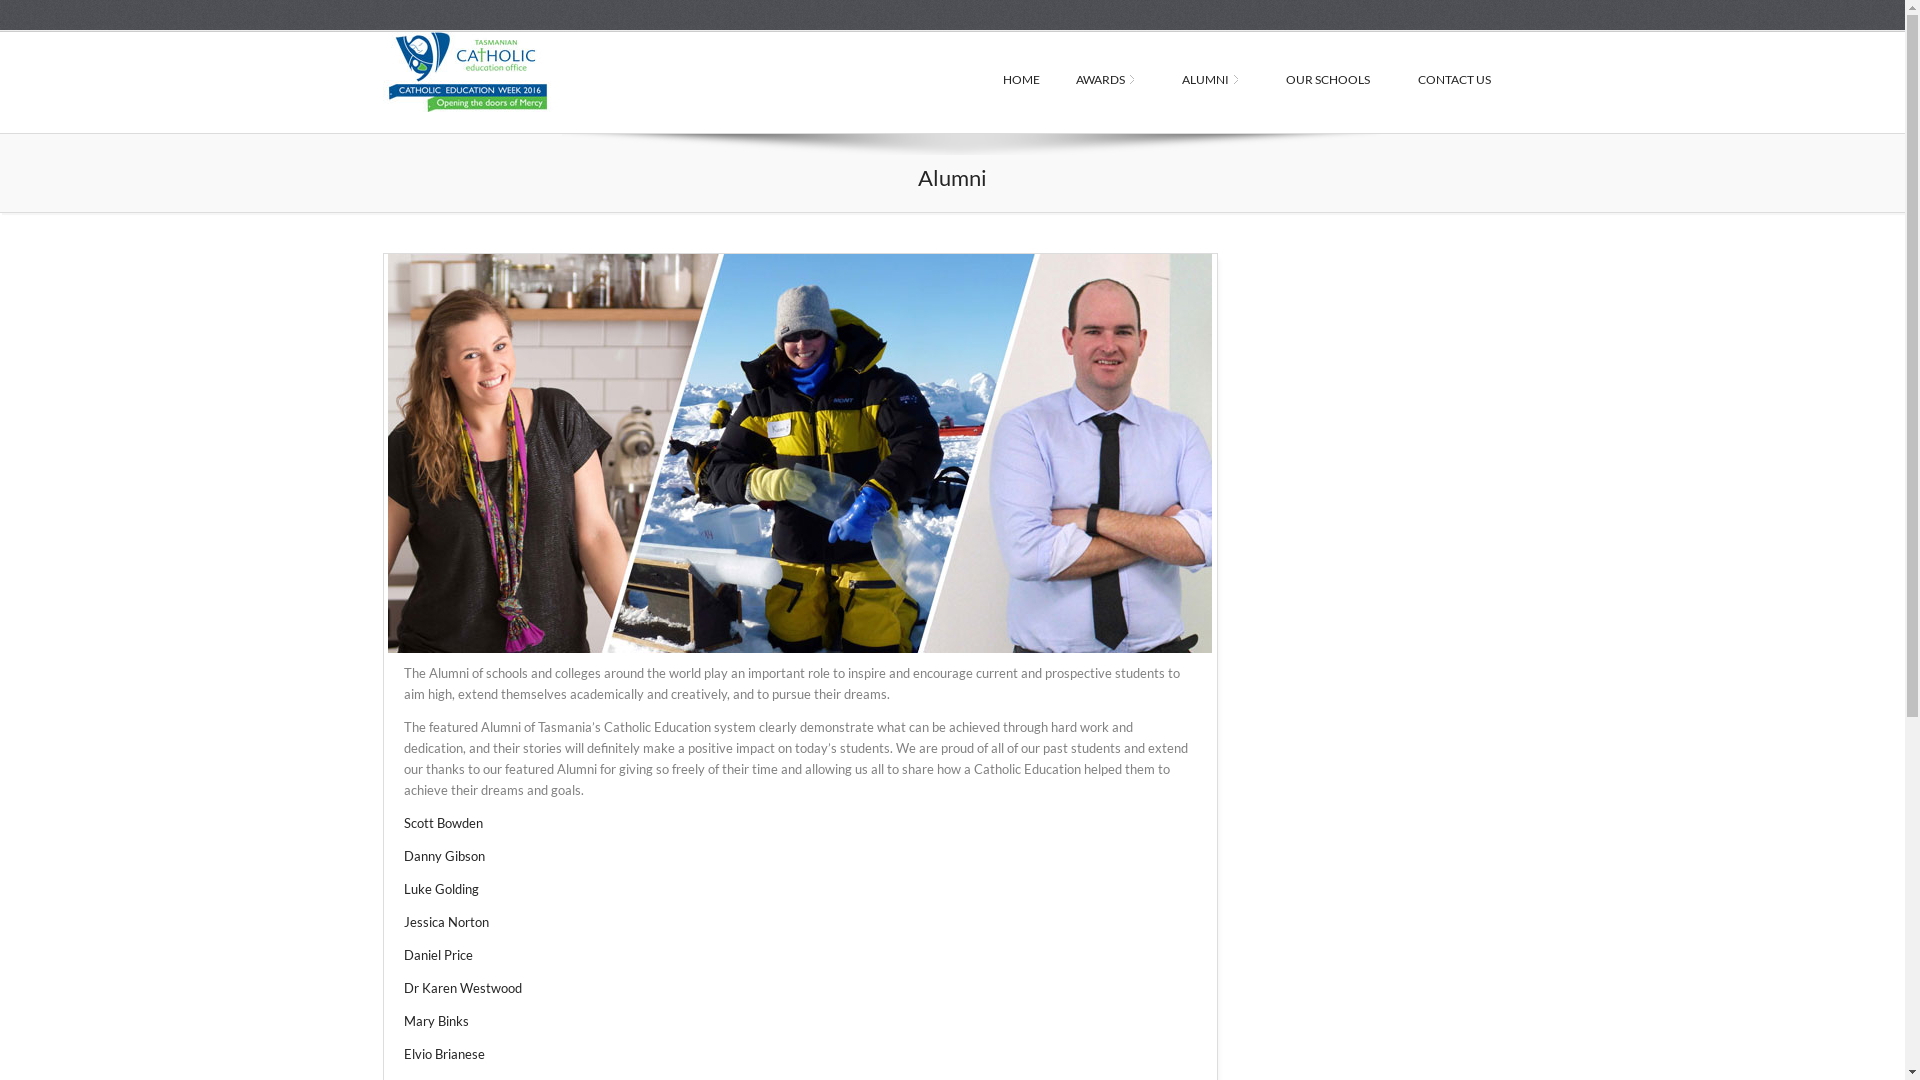  What do you see at coordinates (438, 955) in the screenshot?
I see `Daniel Price` at bounding box center [438, 955].